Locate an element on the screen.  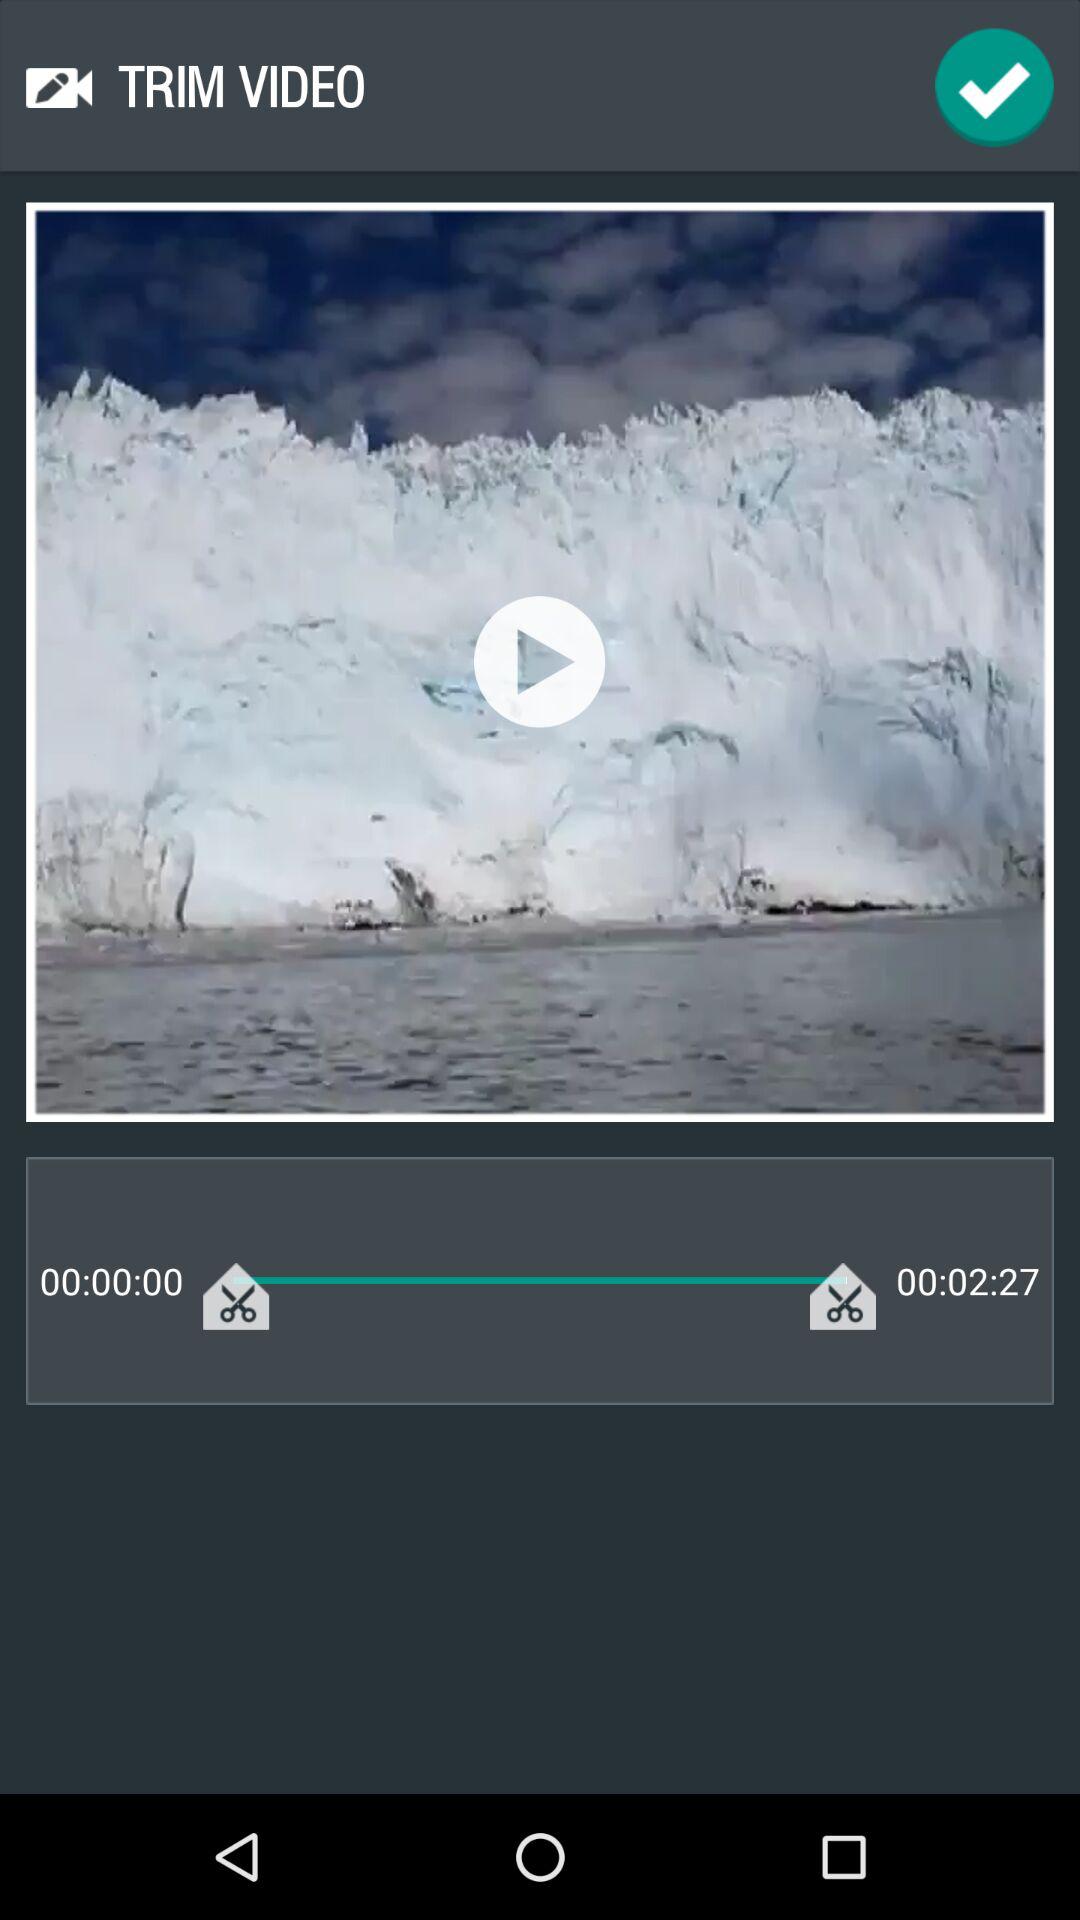
choose icon at the top right corner is located at coordinates (994, 88).